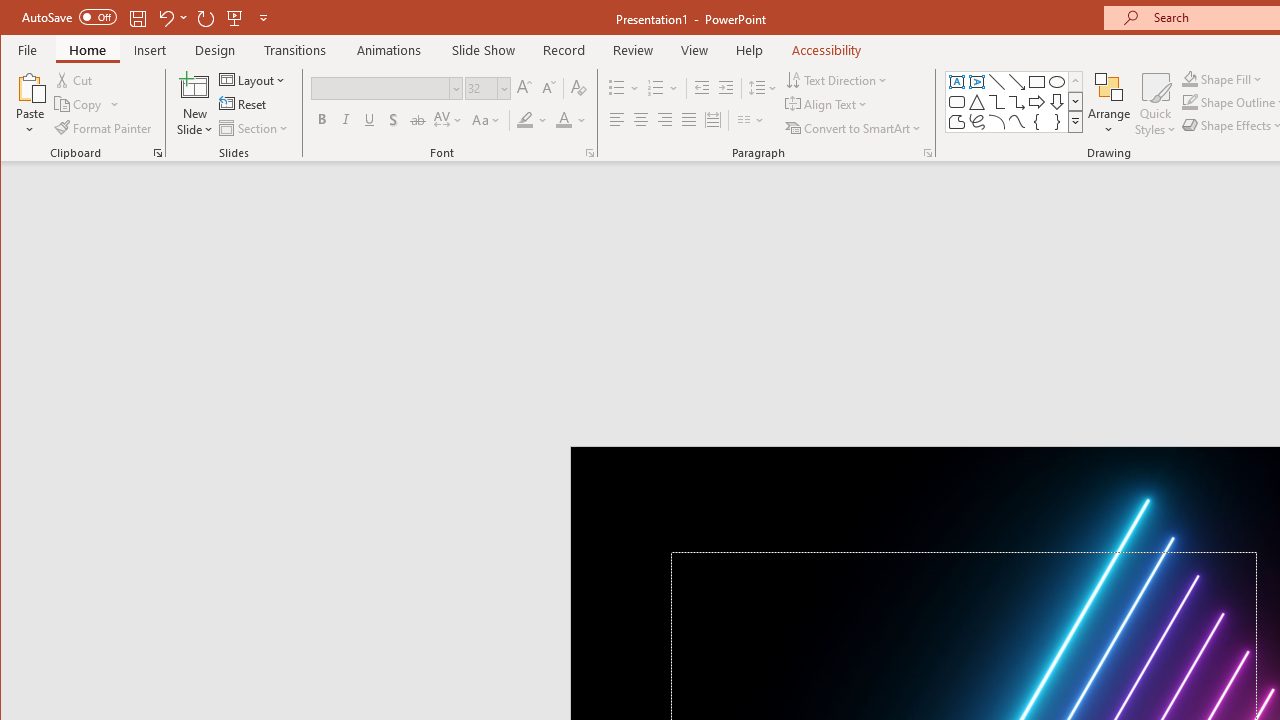 The image size is (1280, 720). What do you see at coordinates (1189, 78) in the screenshot?
I see `Shape Fill Orange, Accent 2` at bounding box center [1189, 78].